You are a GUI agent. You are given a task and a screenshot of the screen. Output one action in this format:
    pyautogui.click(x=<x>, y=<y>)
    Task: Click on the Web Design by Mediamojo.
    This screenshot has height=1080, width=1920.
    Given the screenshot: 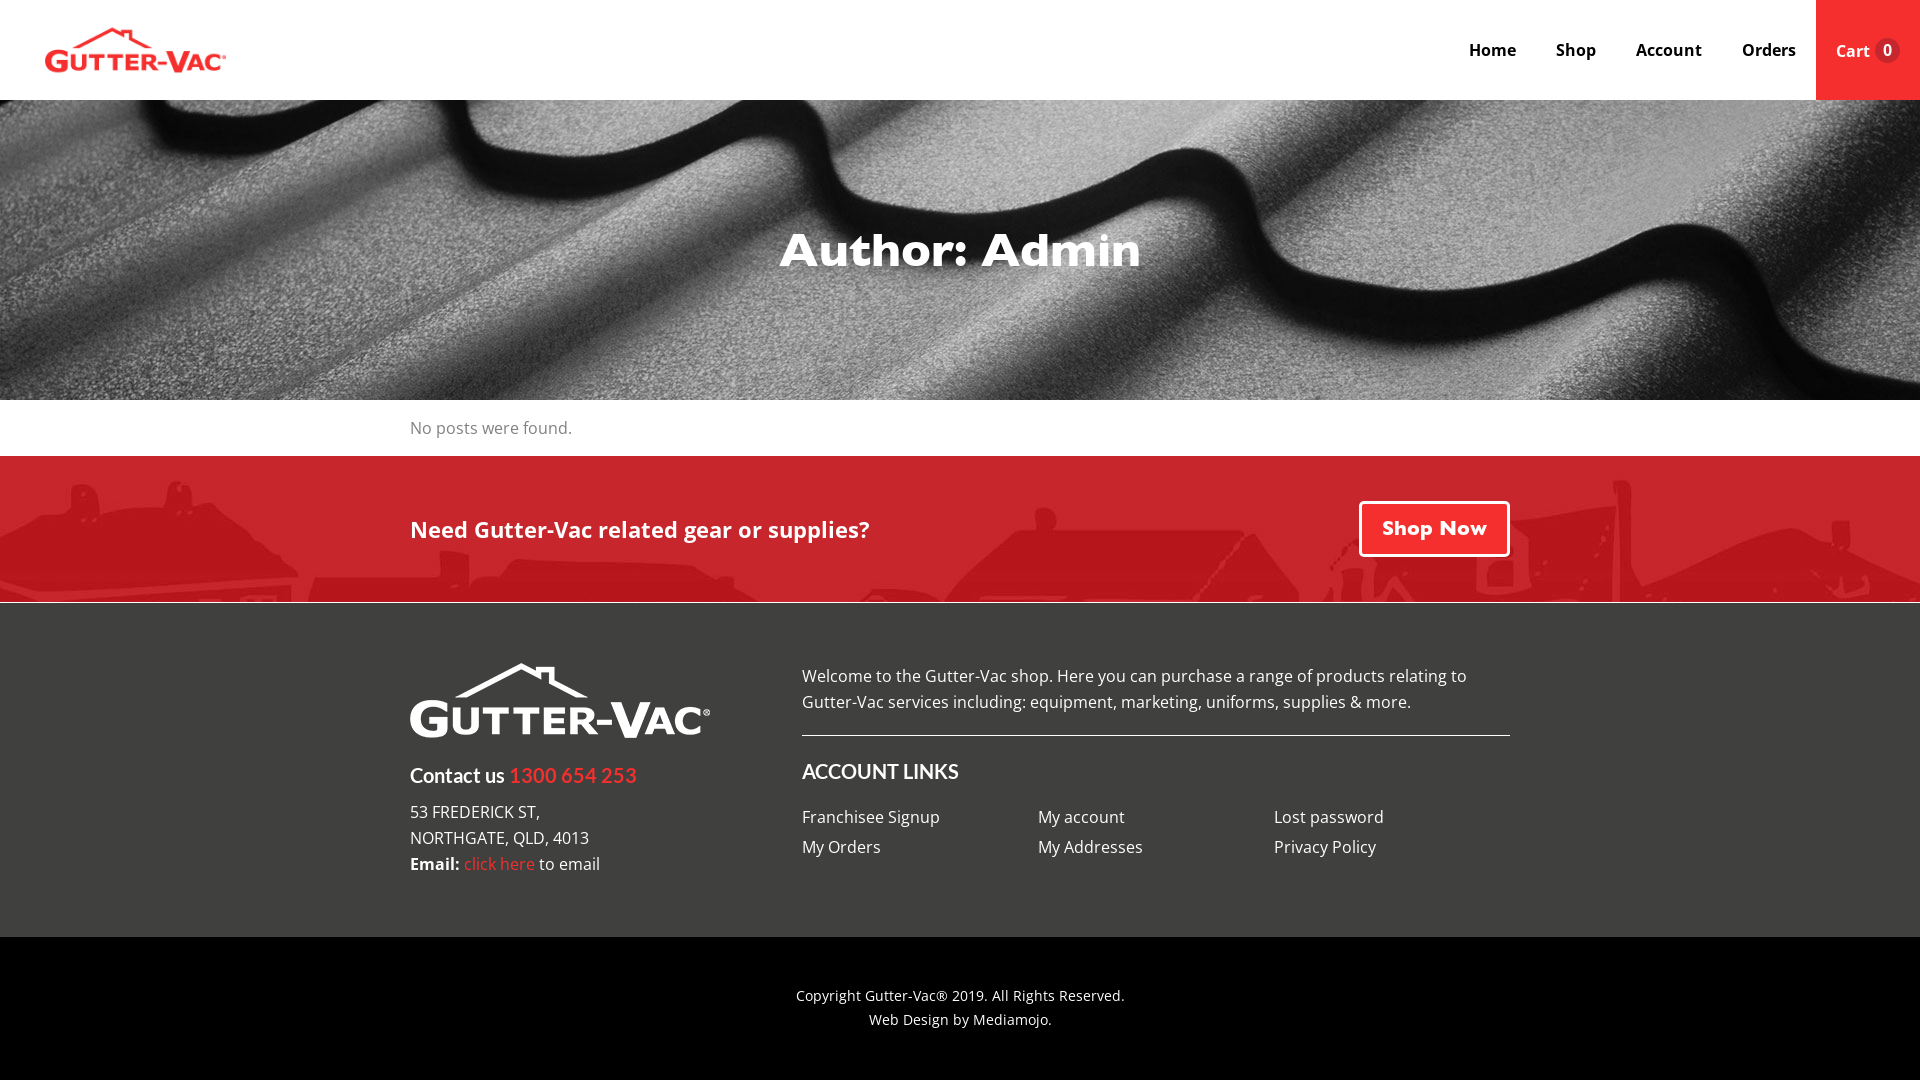 What is the action you would take?
    pyautogui.click(x=960, y=1020)
    